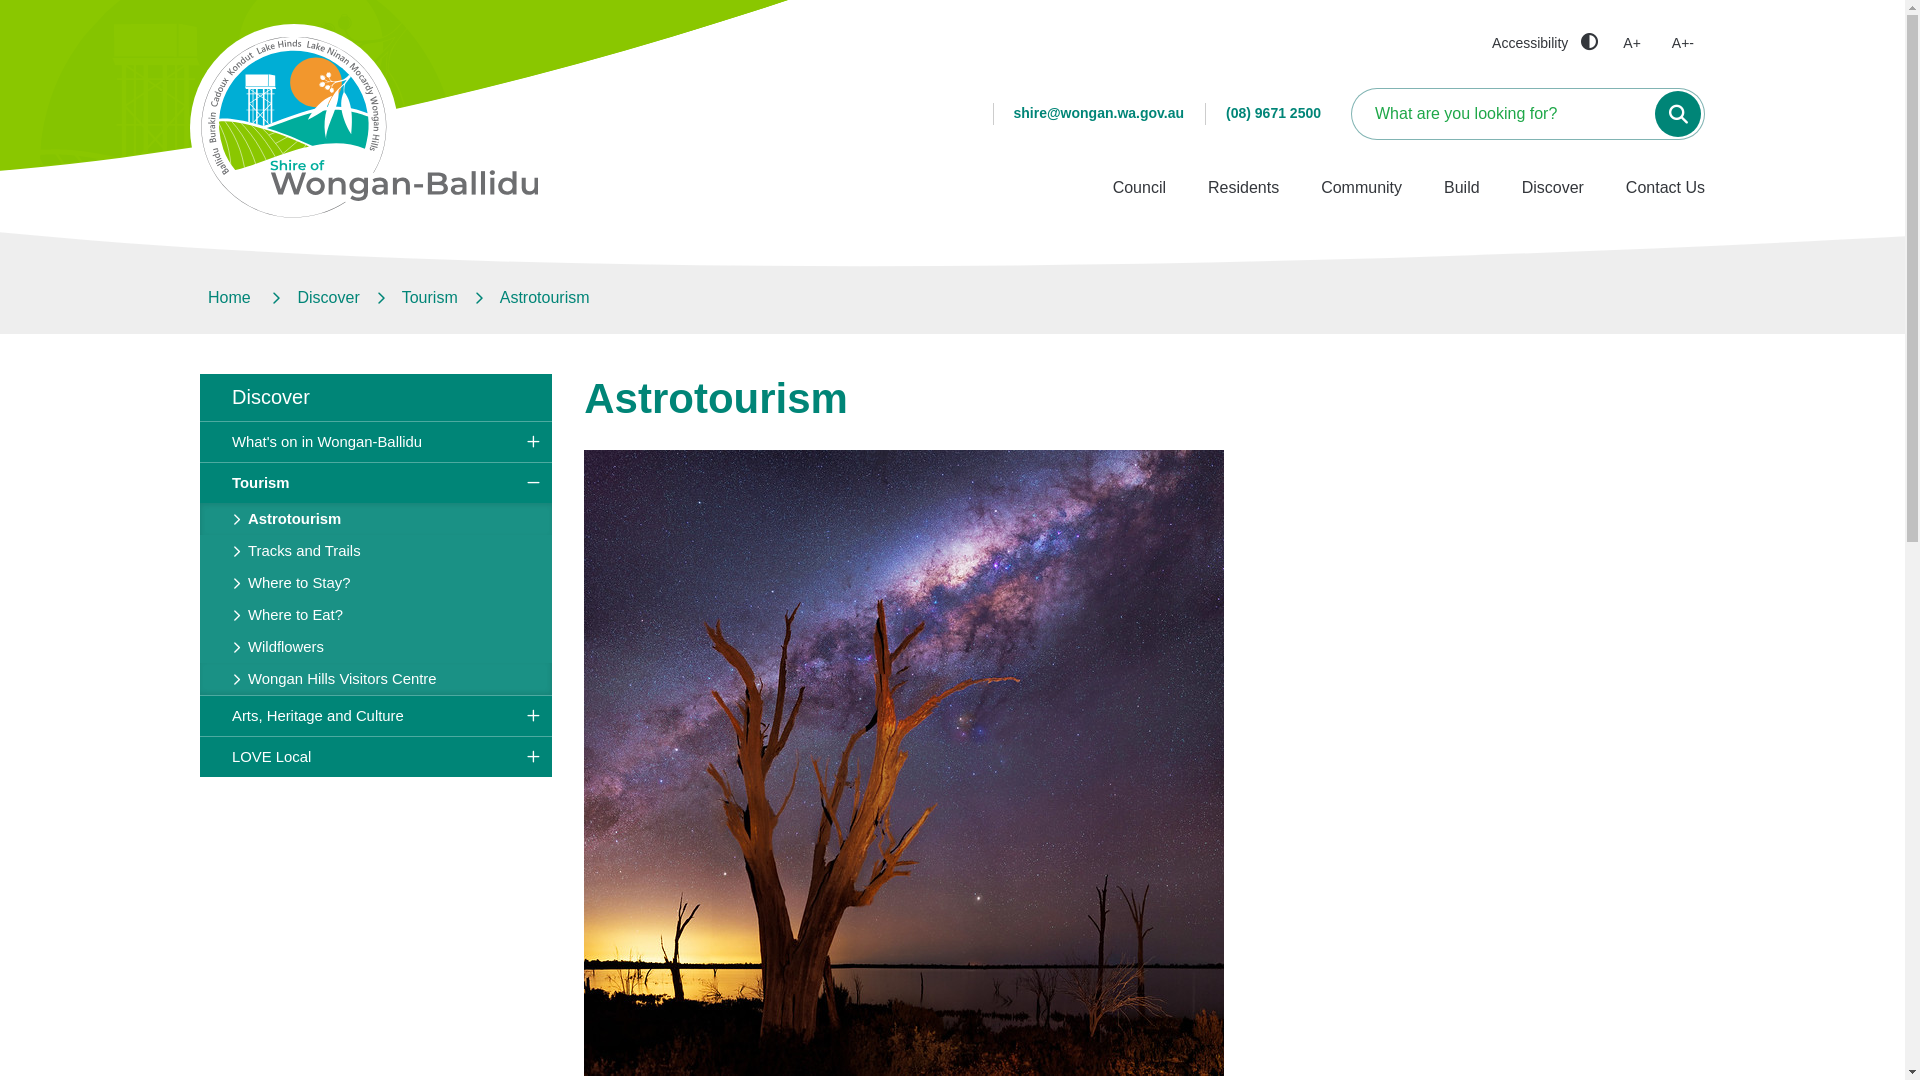  What do you see at coordinates (1634, 43) in the screenshot?
I see `Text decrease
A+` at bounding box center [1634, 43].